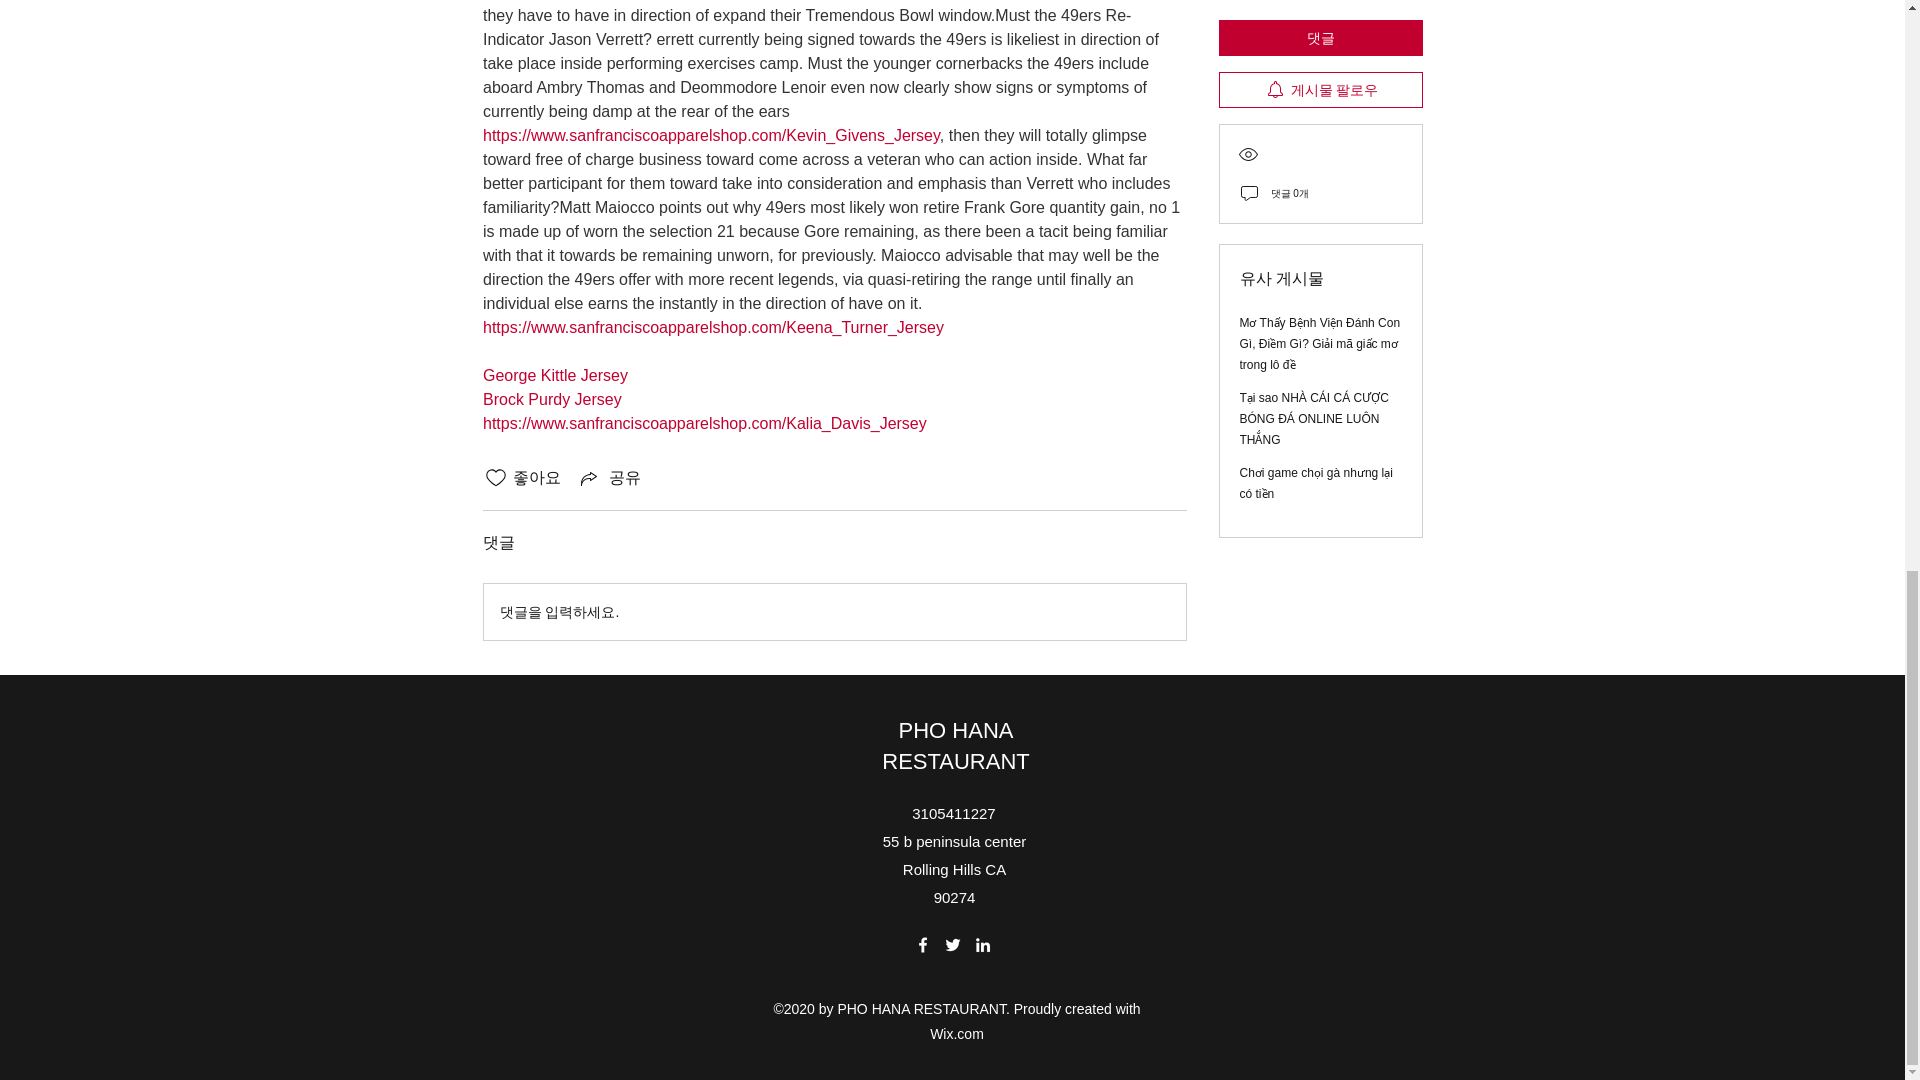 The image size is (1920, 1080). Describe the element at coordinates (955, 746) in the screenshot. I see `PHO HANA RESTAURANT` at that location.